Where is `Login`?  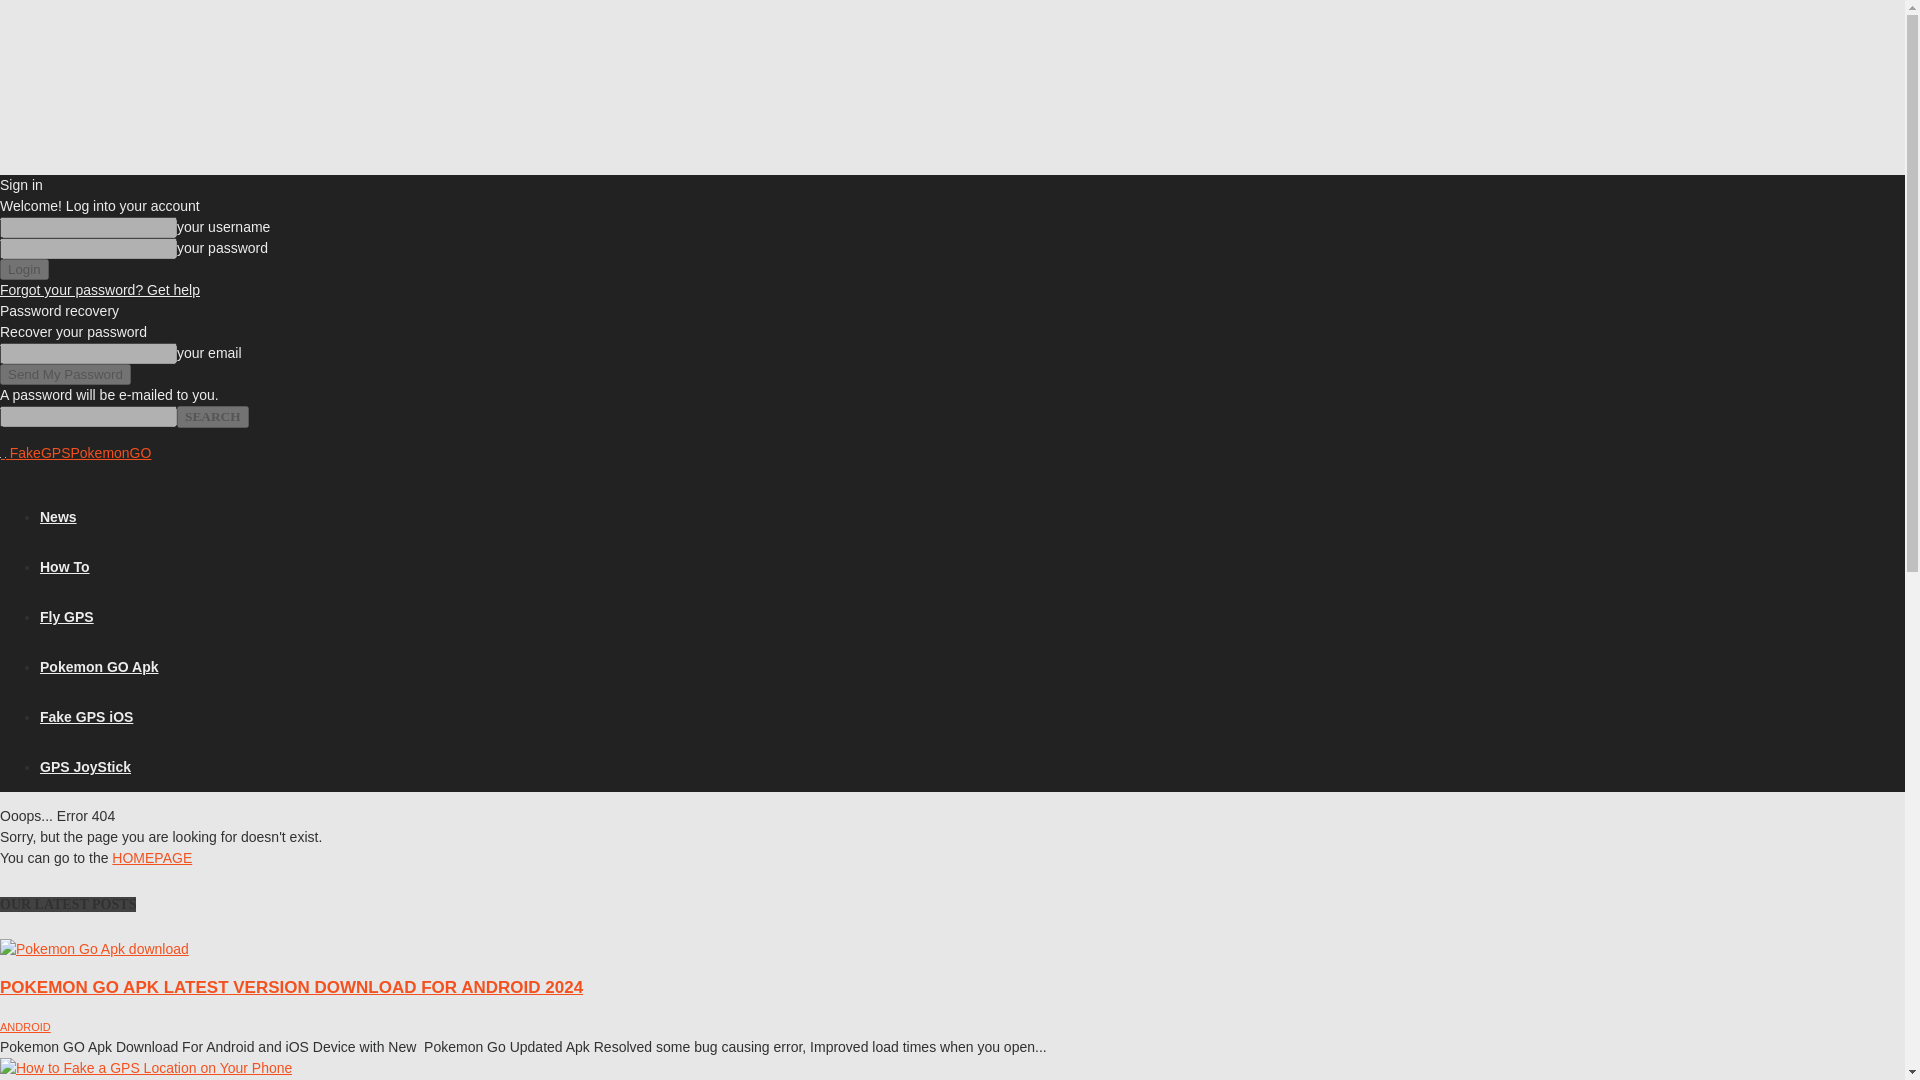
Login is located at coordinates (24, 269).